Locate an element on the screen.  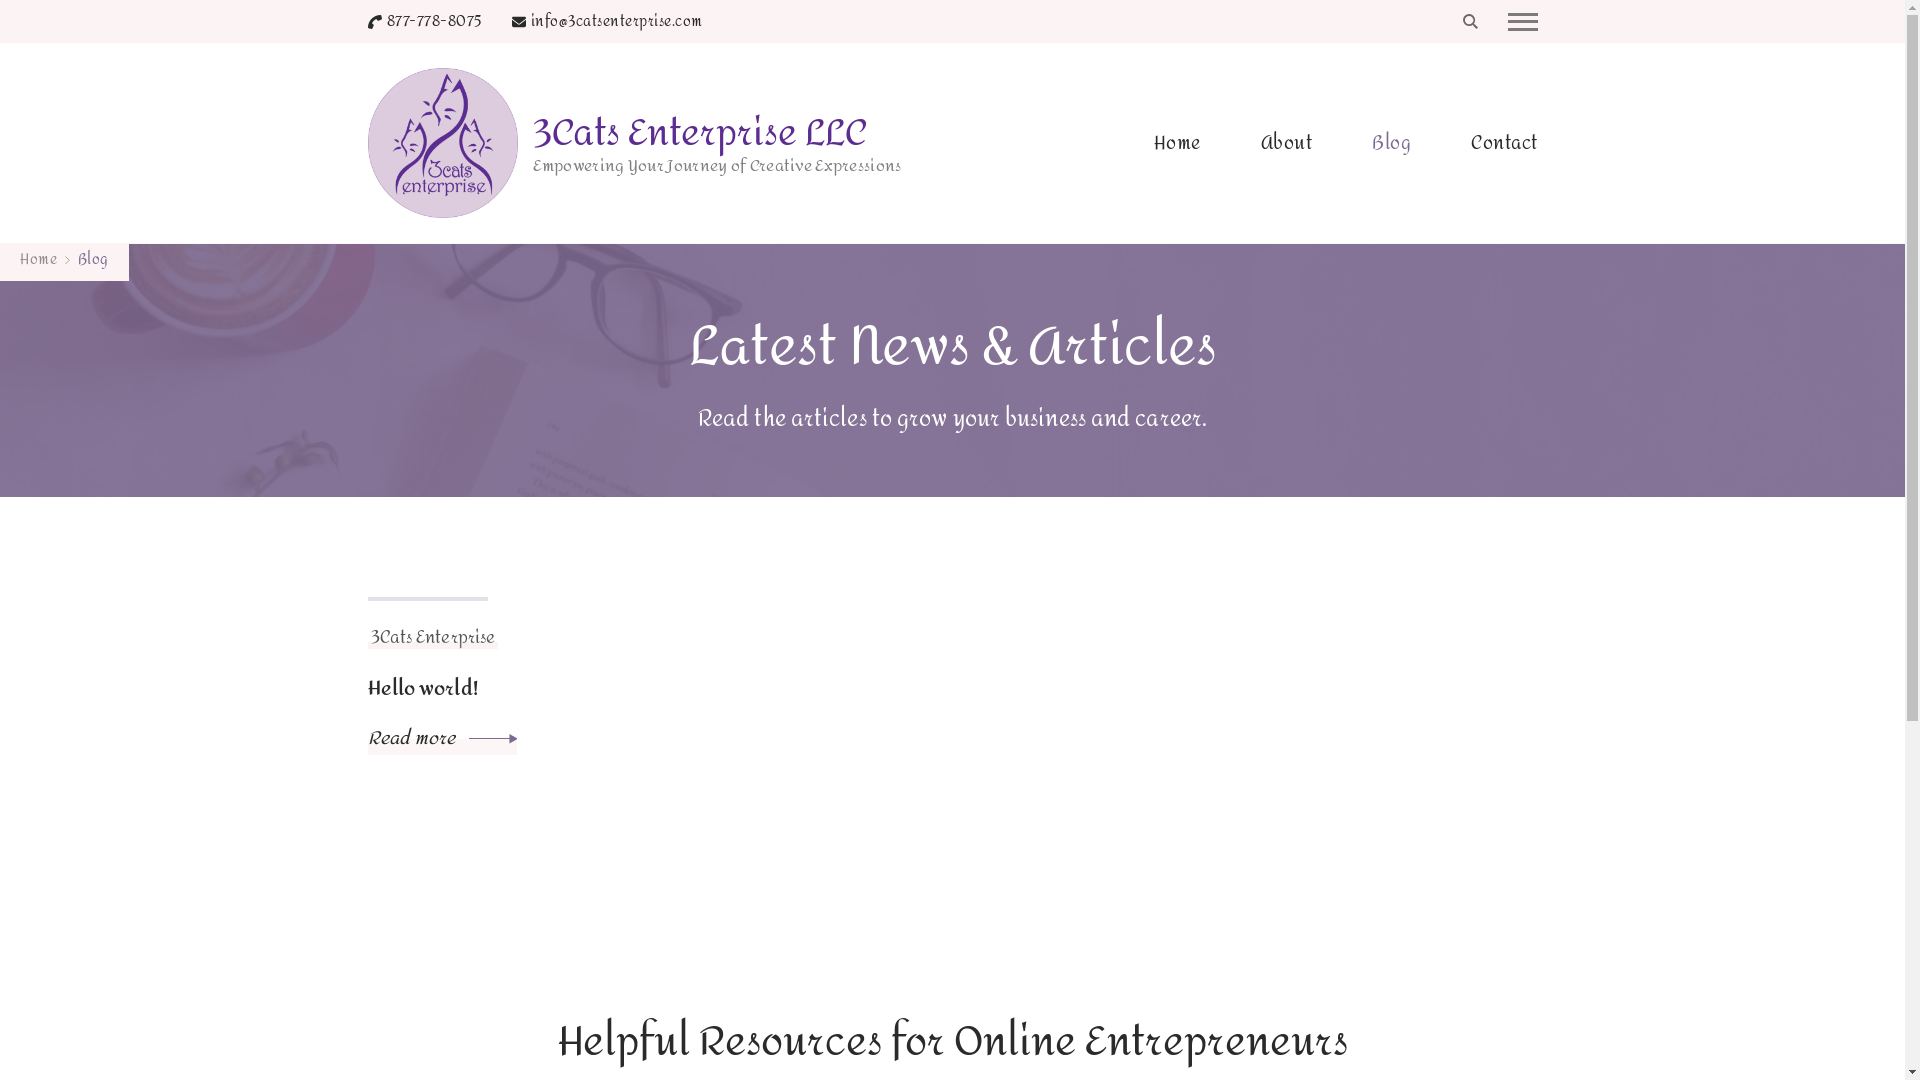
Home is located at coordinates (1178, 143).